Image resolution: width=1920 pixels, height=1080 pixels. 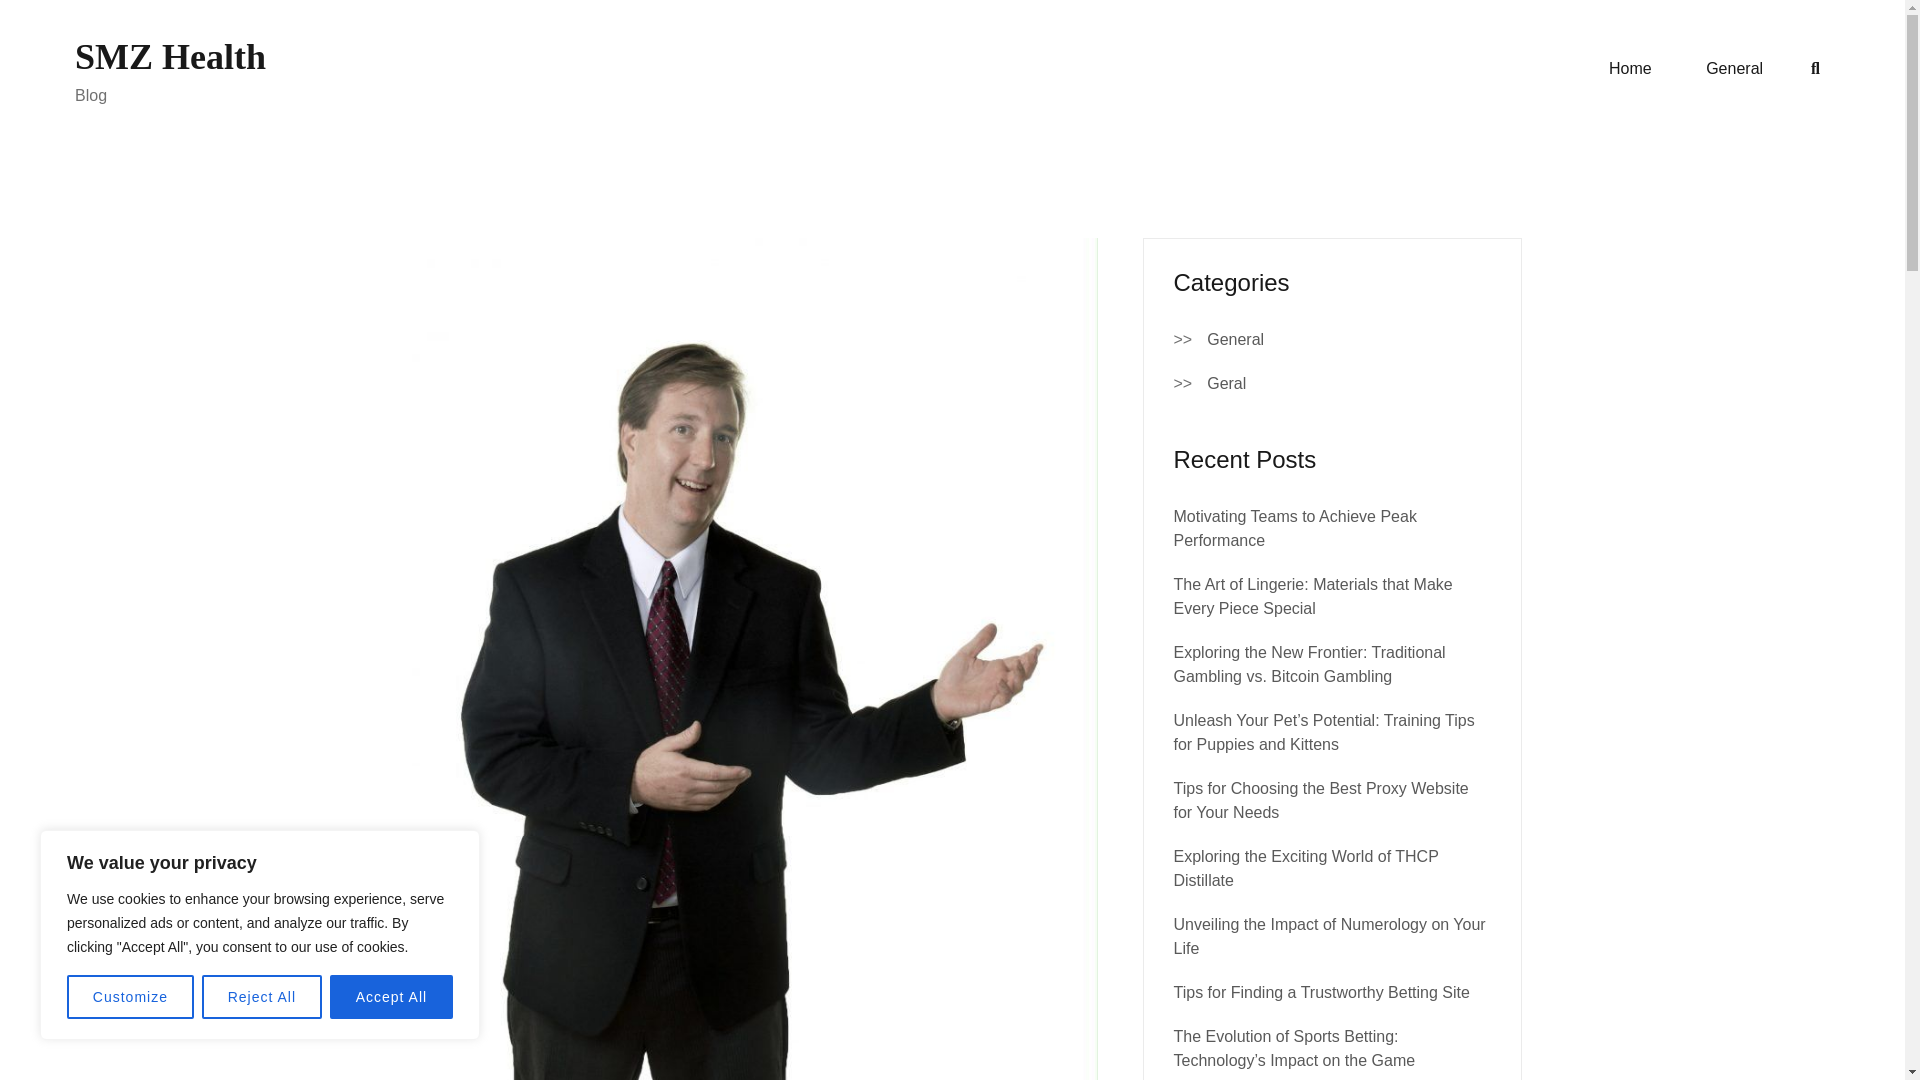 What do you see at coordinates (392, 997) in the screenshot?
I see `Accept All` at bounding box center [392, 997].